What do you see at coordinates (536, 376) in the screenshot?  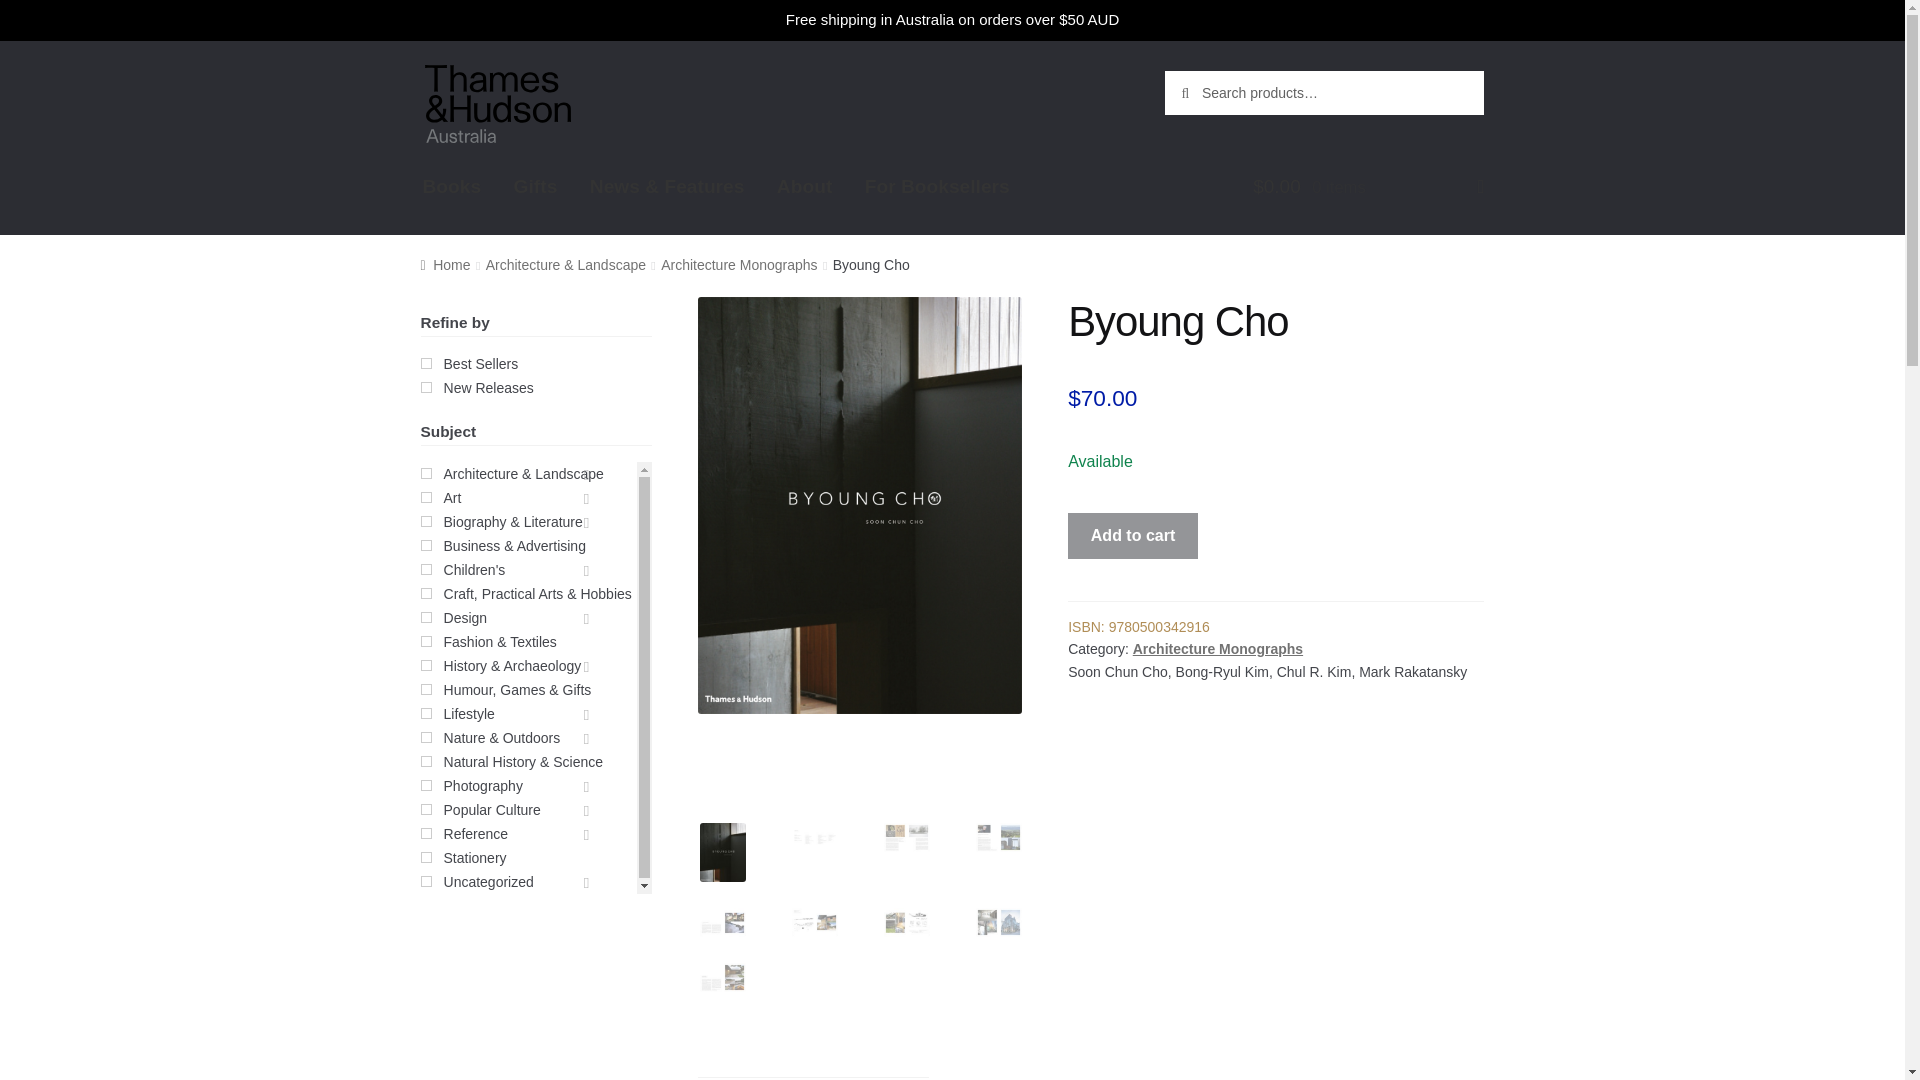 I see `Architecture Monographs` at bounding box center [536, 376].